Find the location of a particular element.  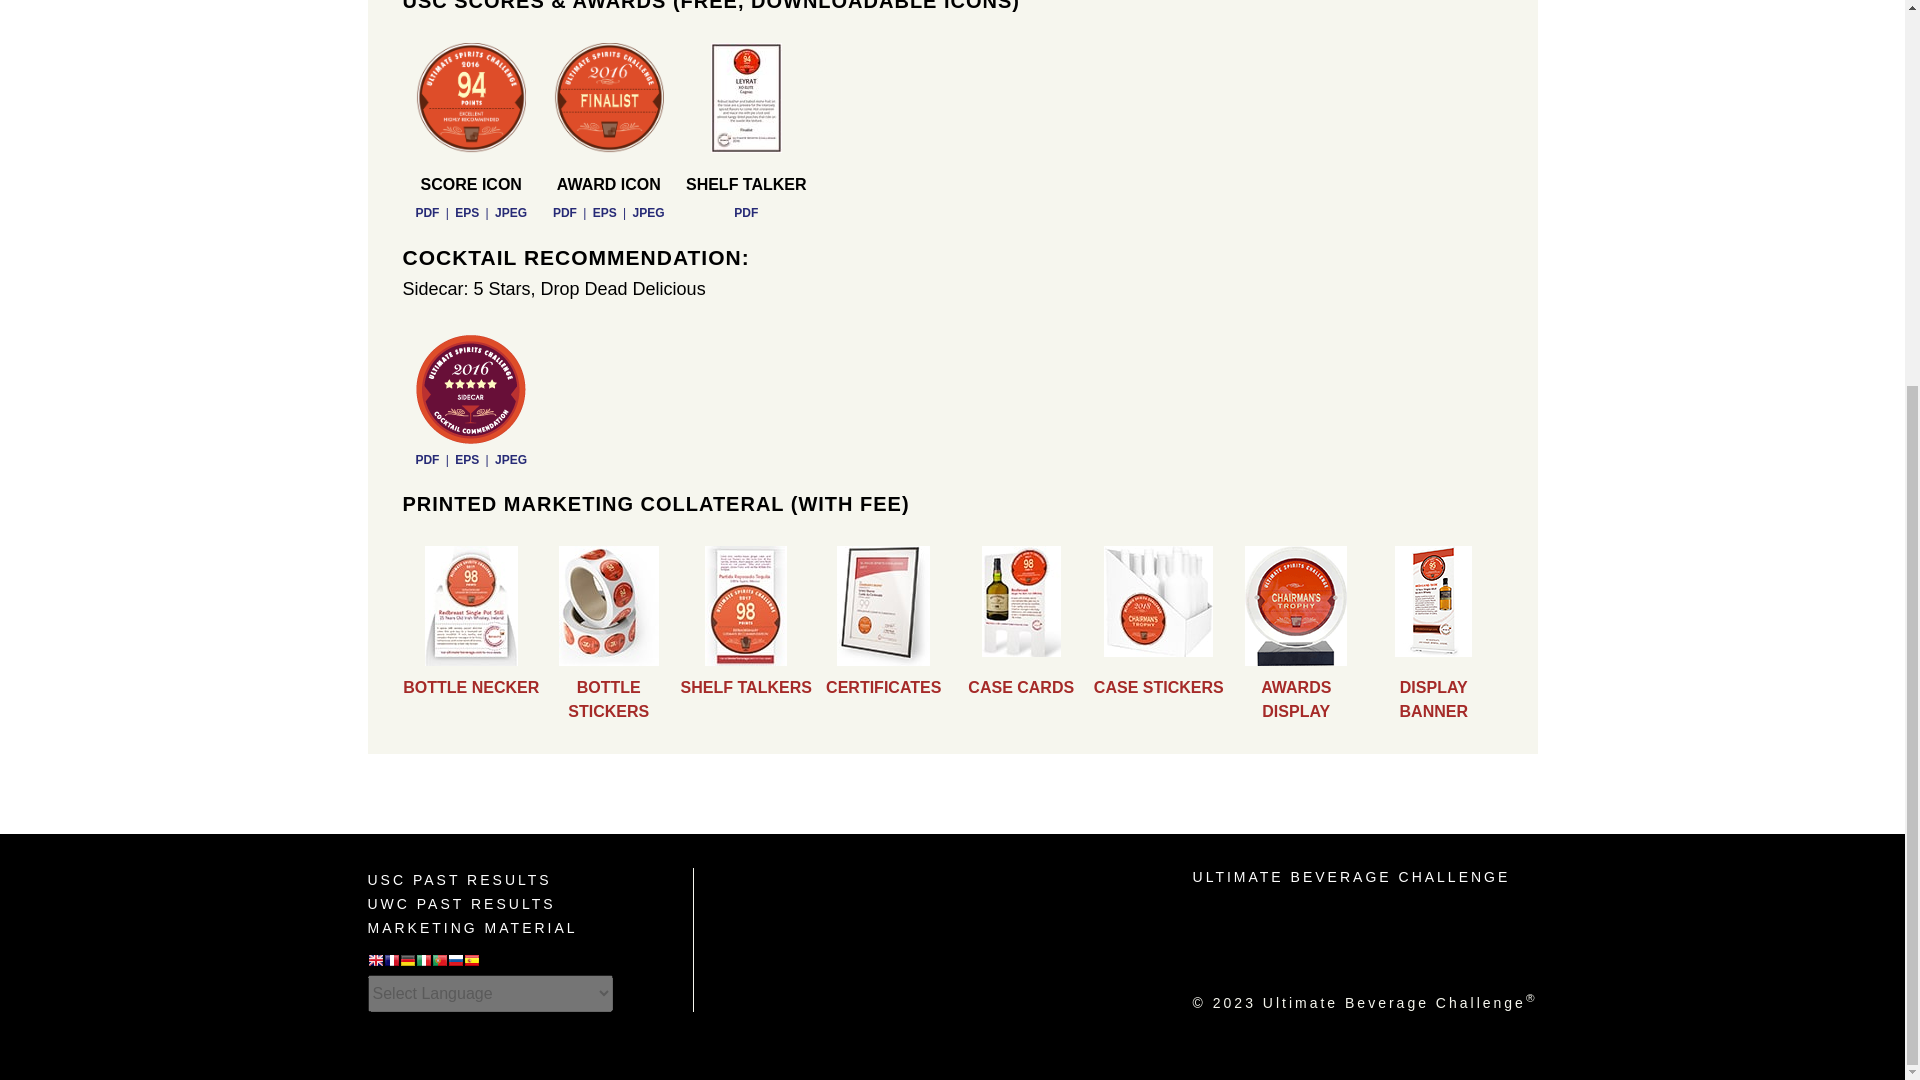

BOTTLE NECKER is located at coordinates (471, 687).